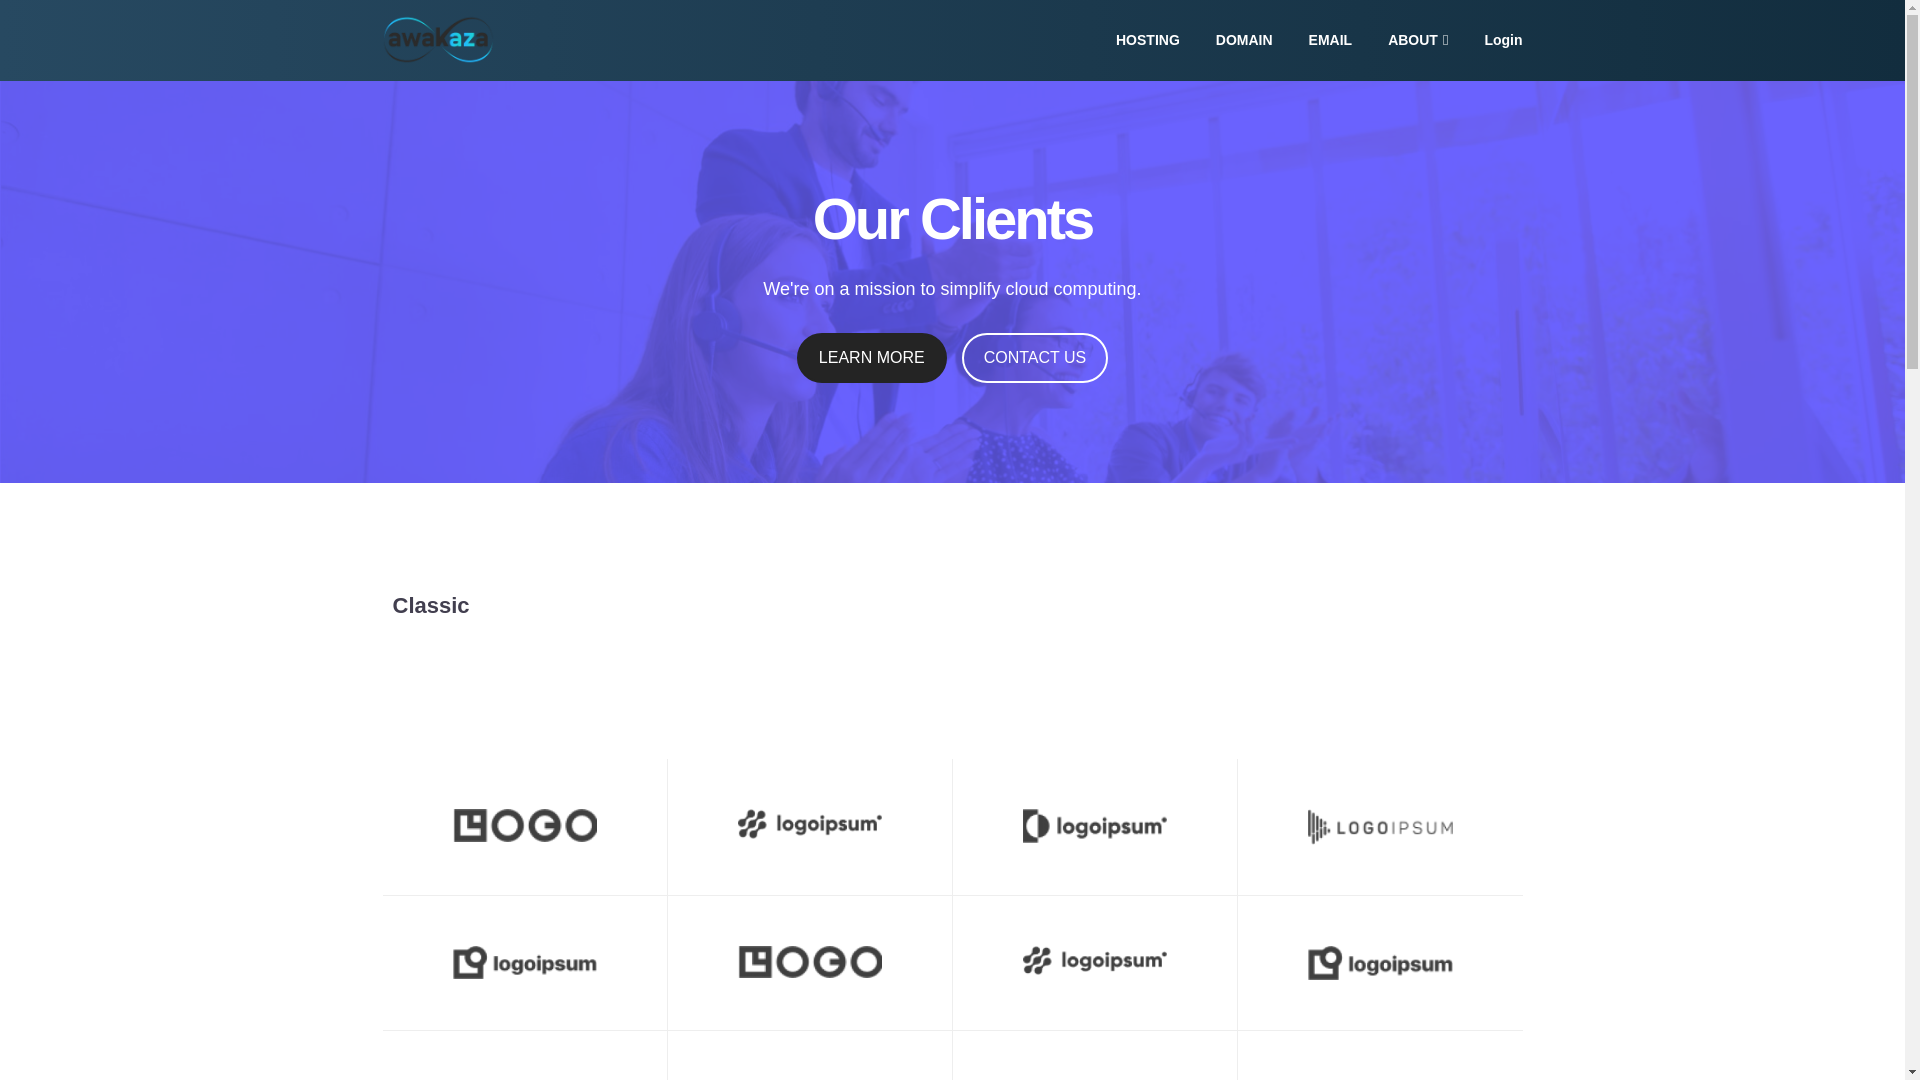 The image size is (1920, 1080). Describe the element at coordinates (1331, 40) in the screenshot. I see `EMAIL` at that location.